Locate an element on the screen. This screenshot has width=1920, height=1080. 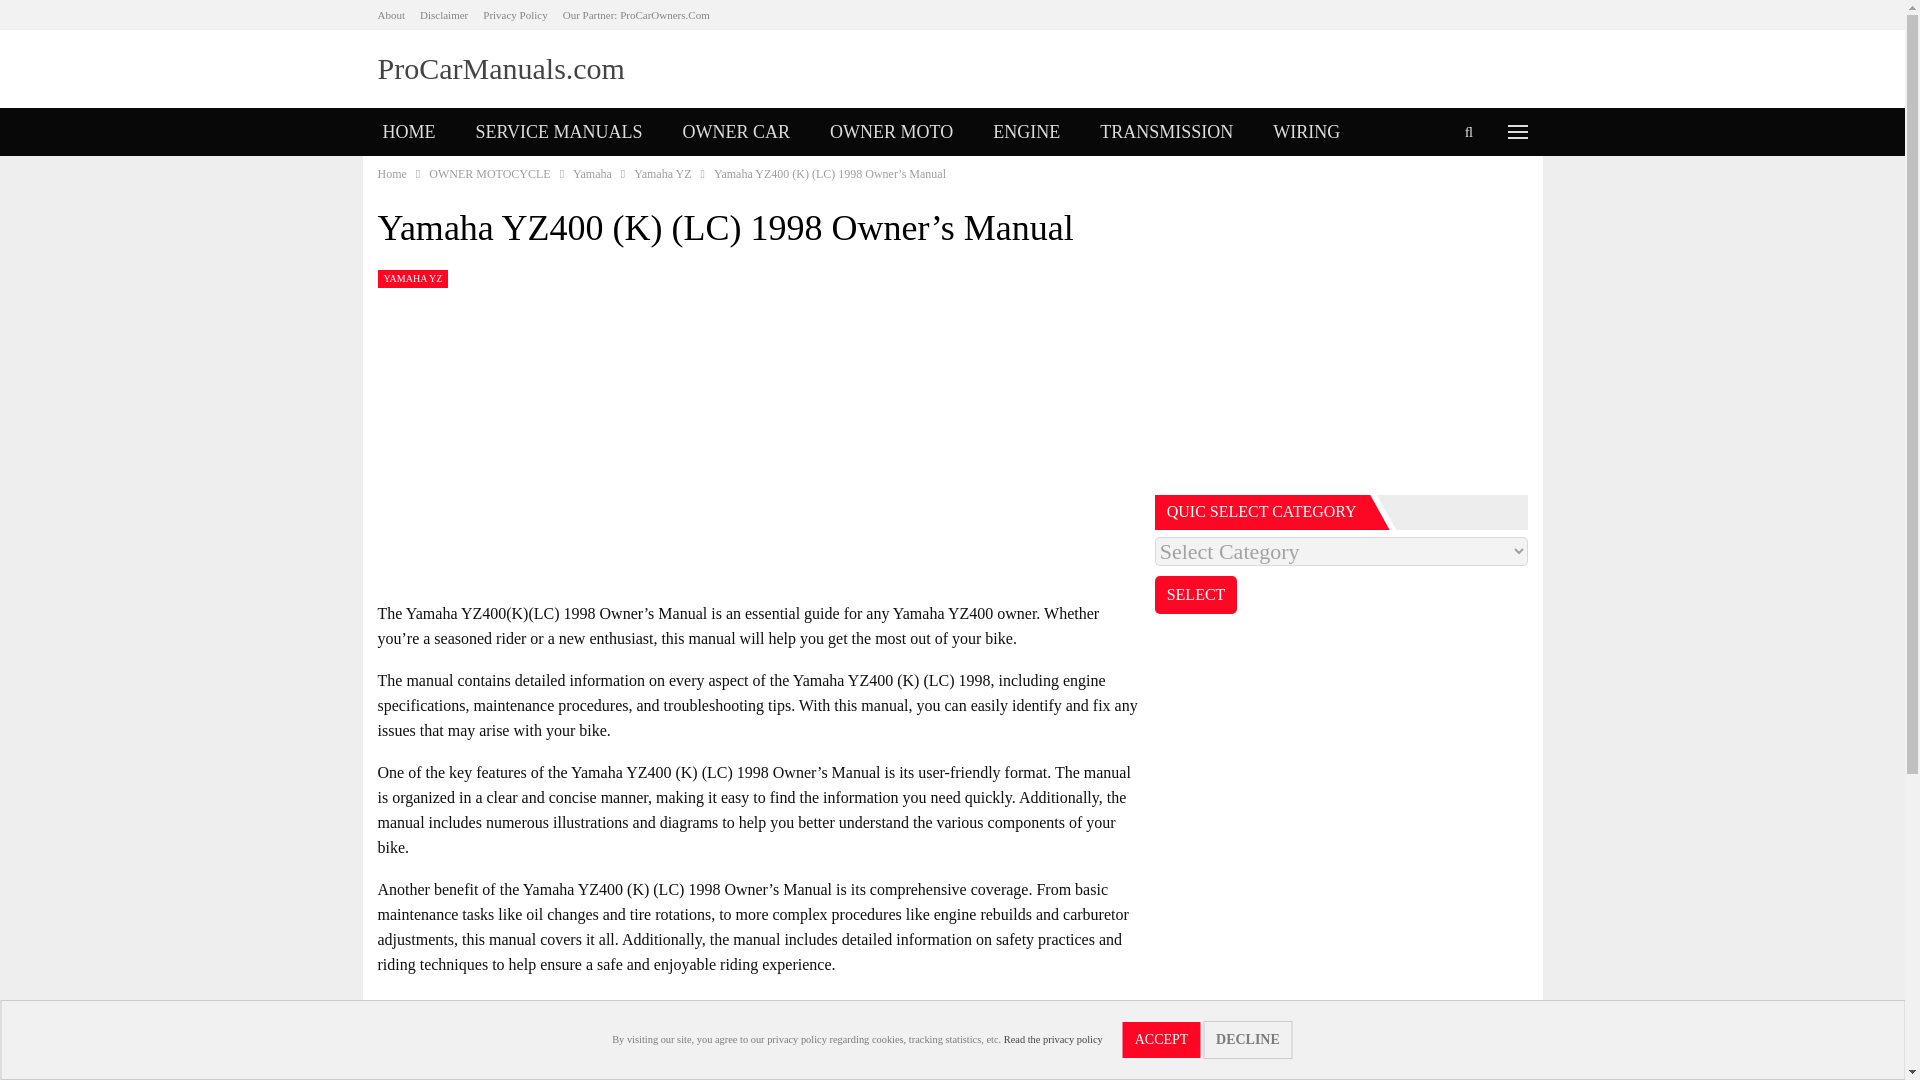
ENGINE is located at coordinates (1026, 132).